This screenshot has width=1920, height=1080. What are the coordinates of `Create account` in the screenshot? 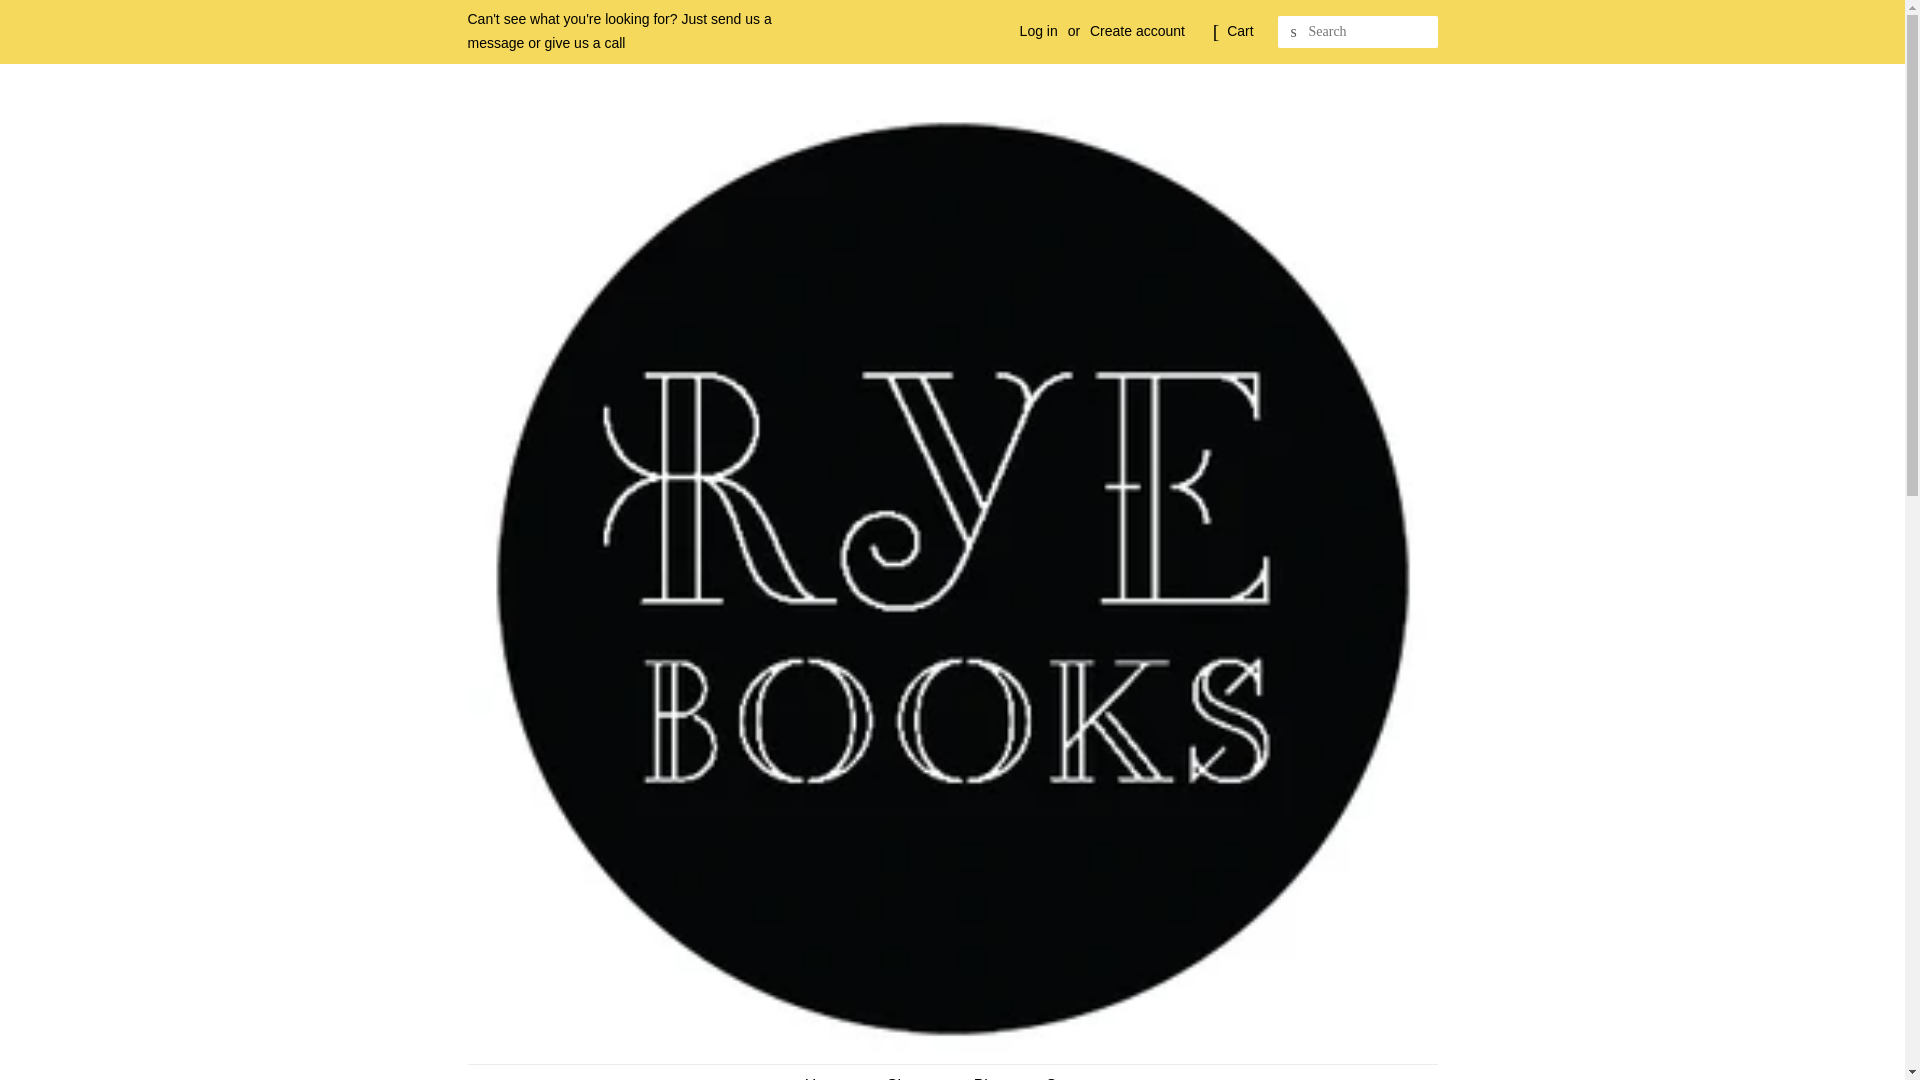 It's located at (1137, 30).